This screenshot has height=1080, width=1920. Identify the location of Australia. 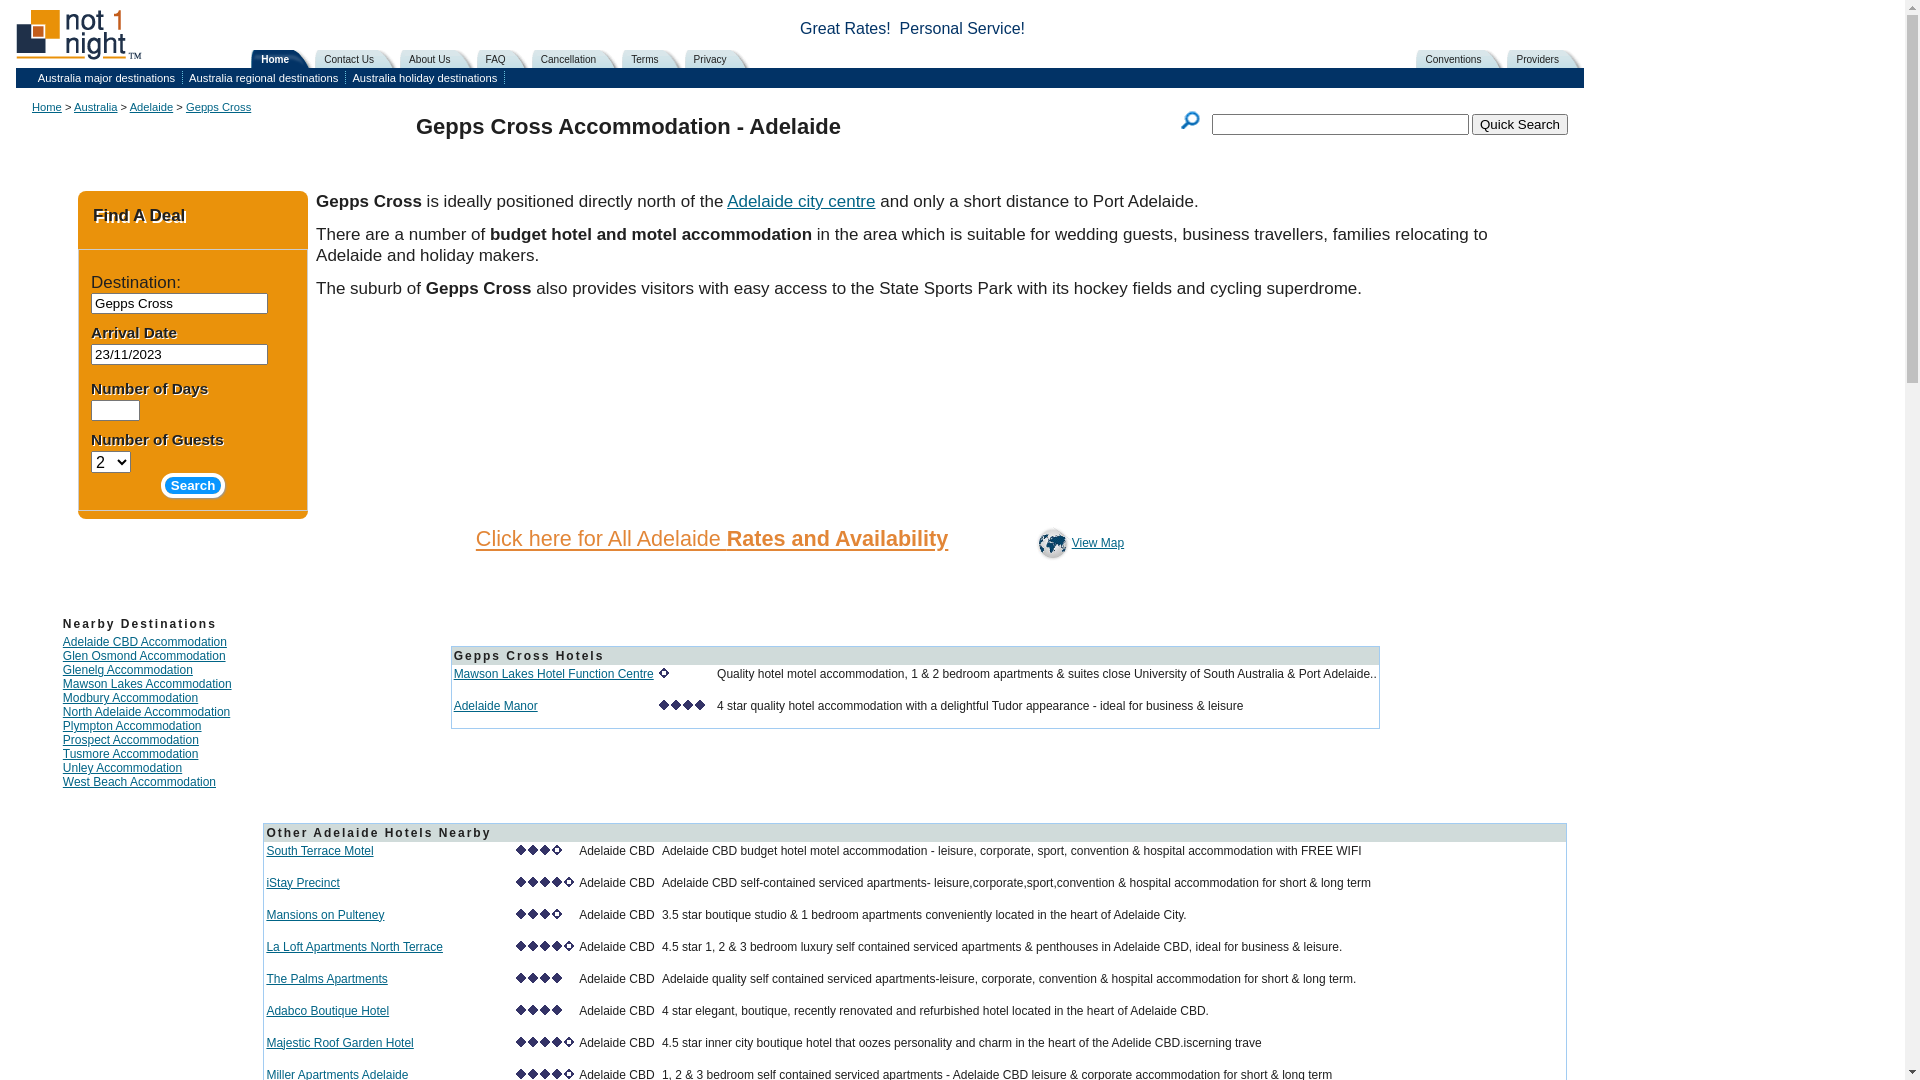
(96, 107).